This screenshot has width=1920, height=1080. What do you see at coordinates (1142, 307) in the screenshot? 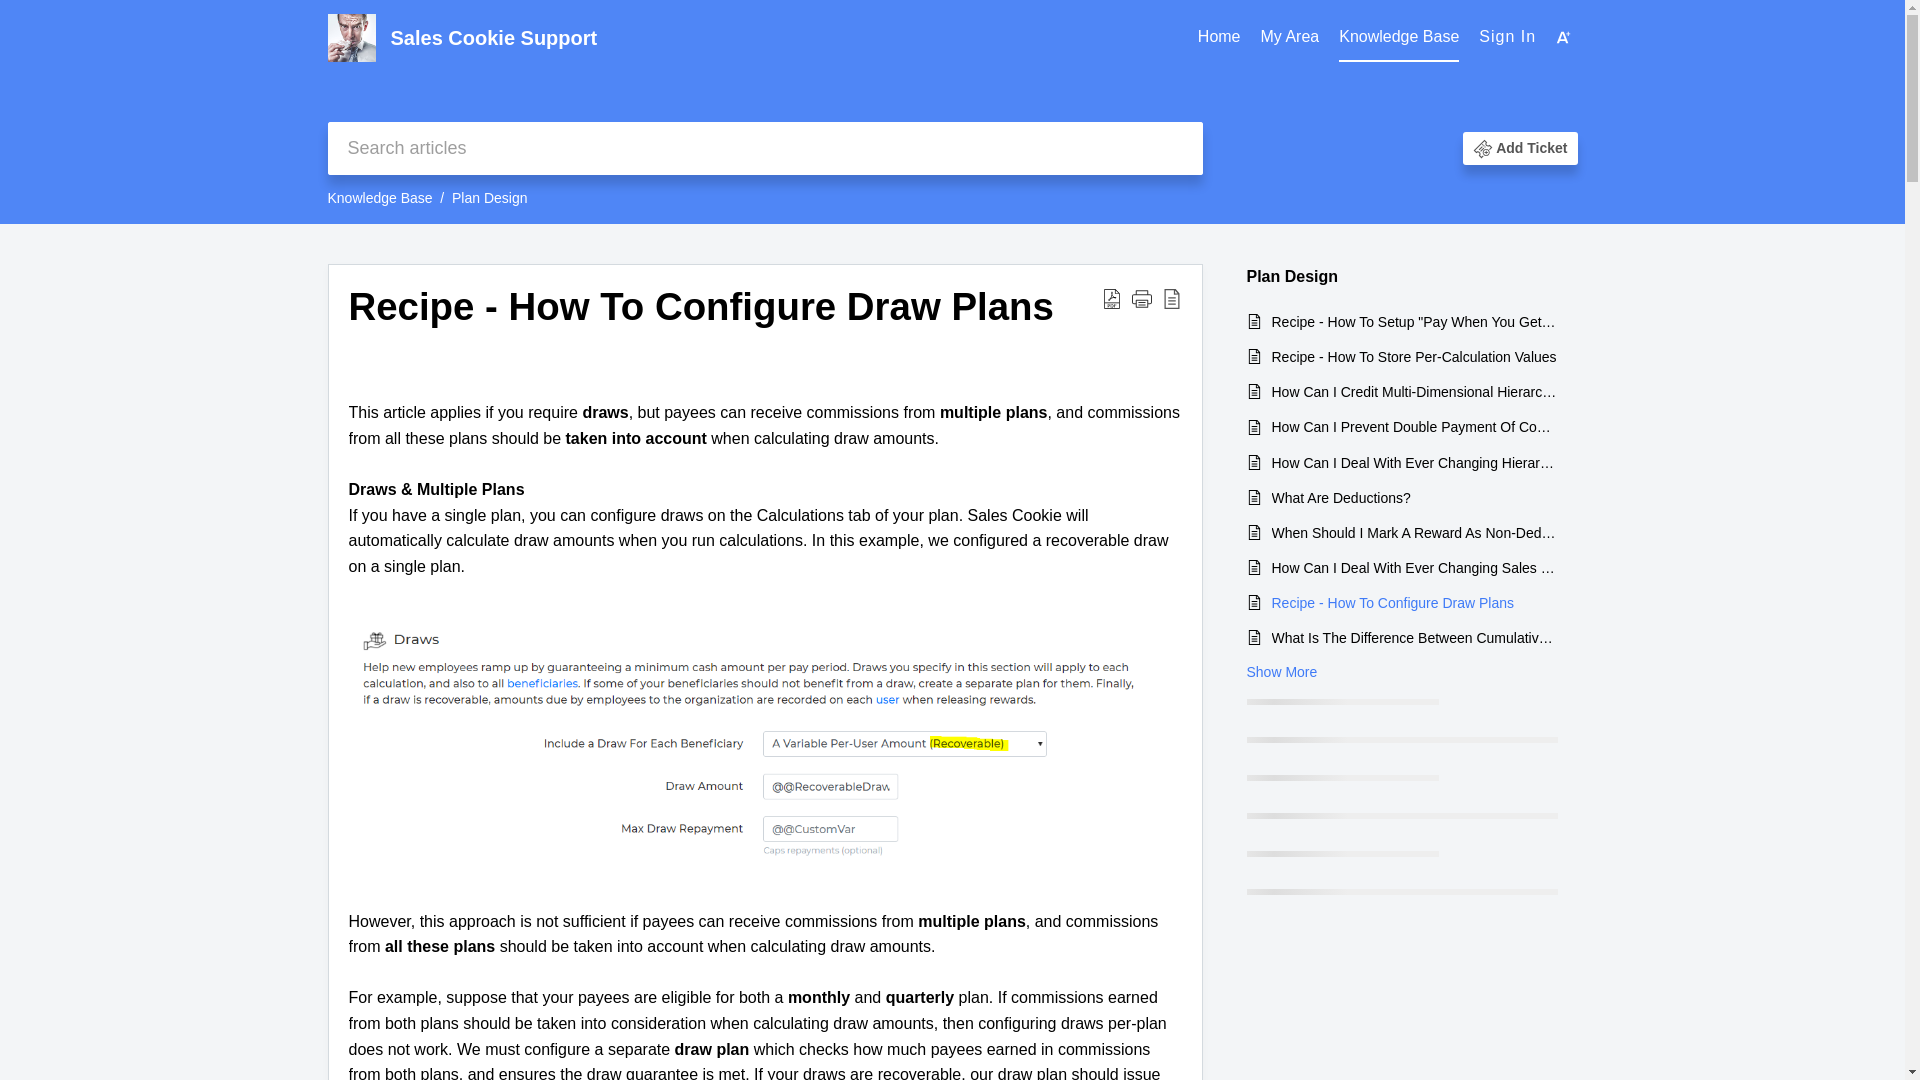
I see `Print` at bounding box center [1142, 307].